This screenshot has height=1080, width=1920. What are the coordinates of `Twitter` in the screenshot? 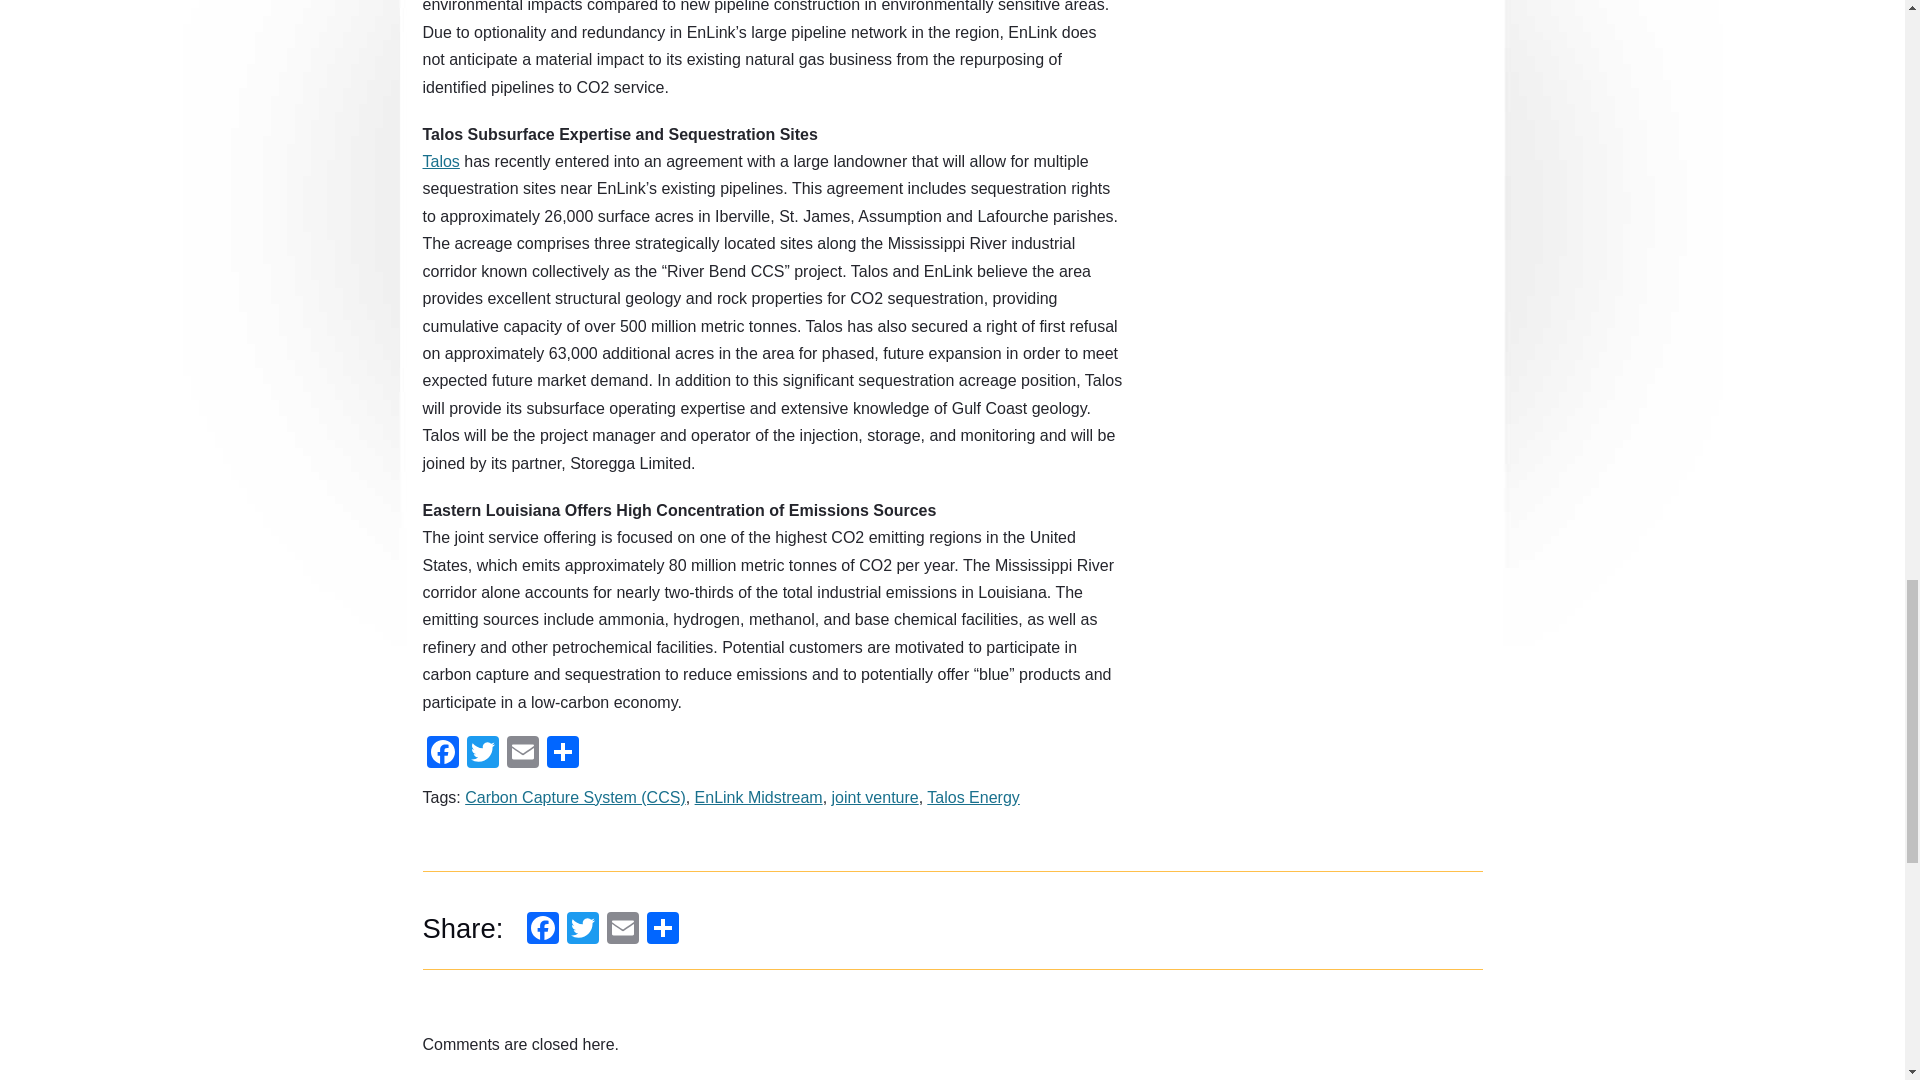 It's located at (582, 927).